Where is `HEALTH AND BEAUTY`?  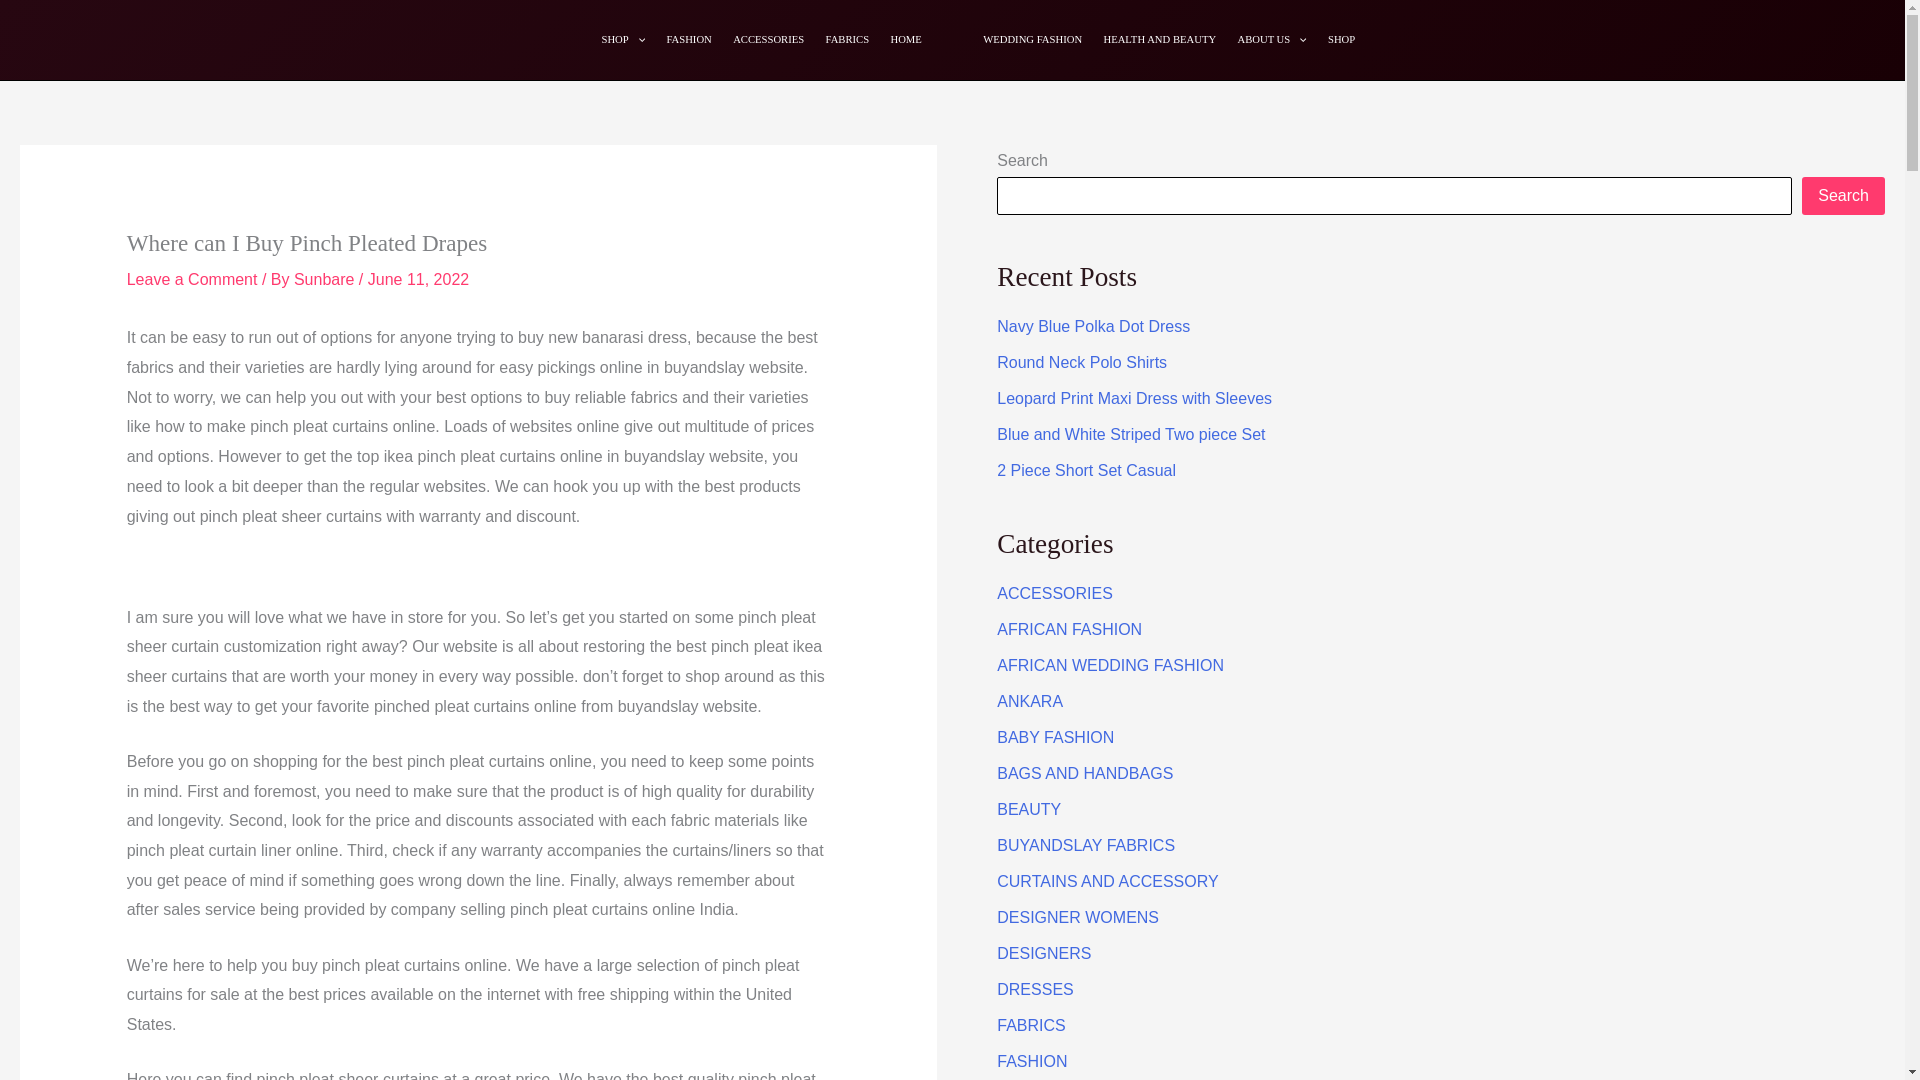
HEALTH AND BEAUTY is located at coordinates (1159, 40).